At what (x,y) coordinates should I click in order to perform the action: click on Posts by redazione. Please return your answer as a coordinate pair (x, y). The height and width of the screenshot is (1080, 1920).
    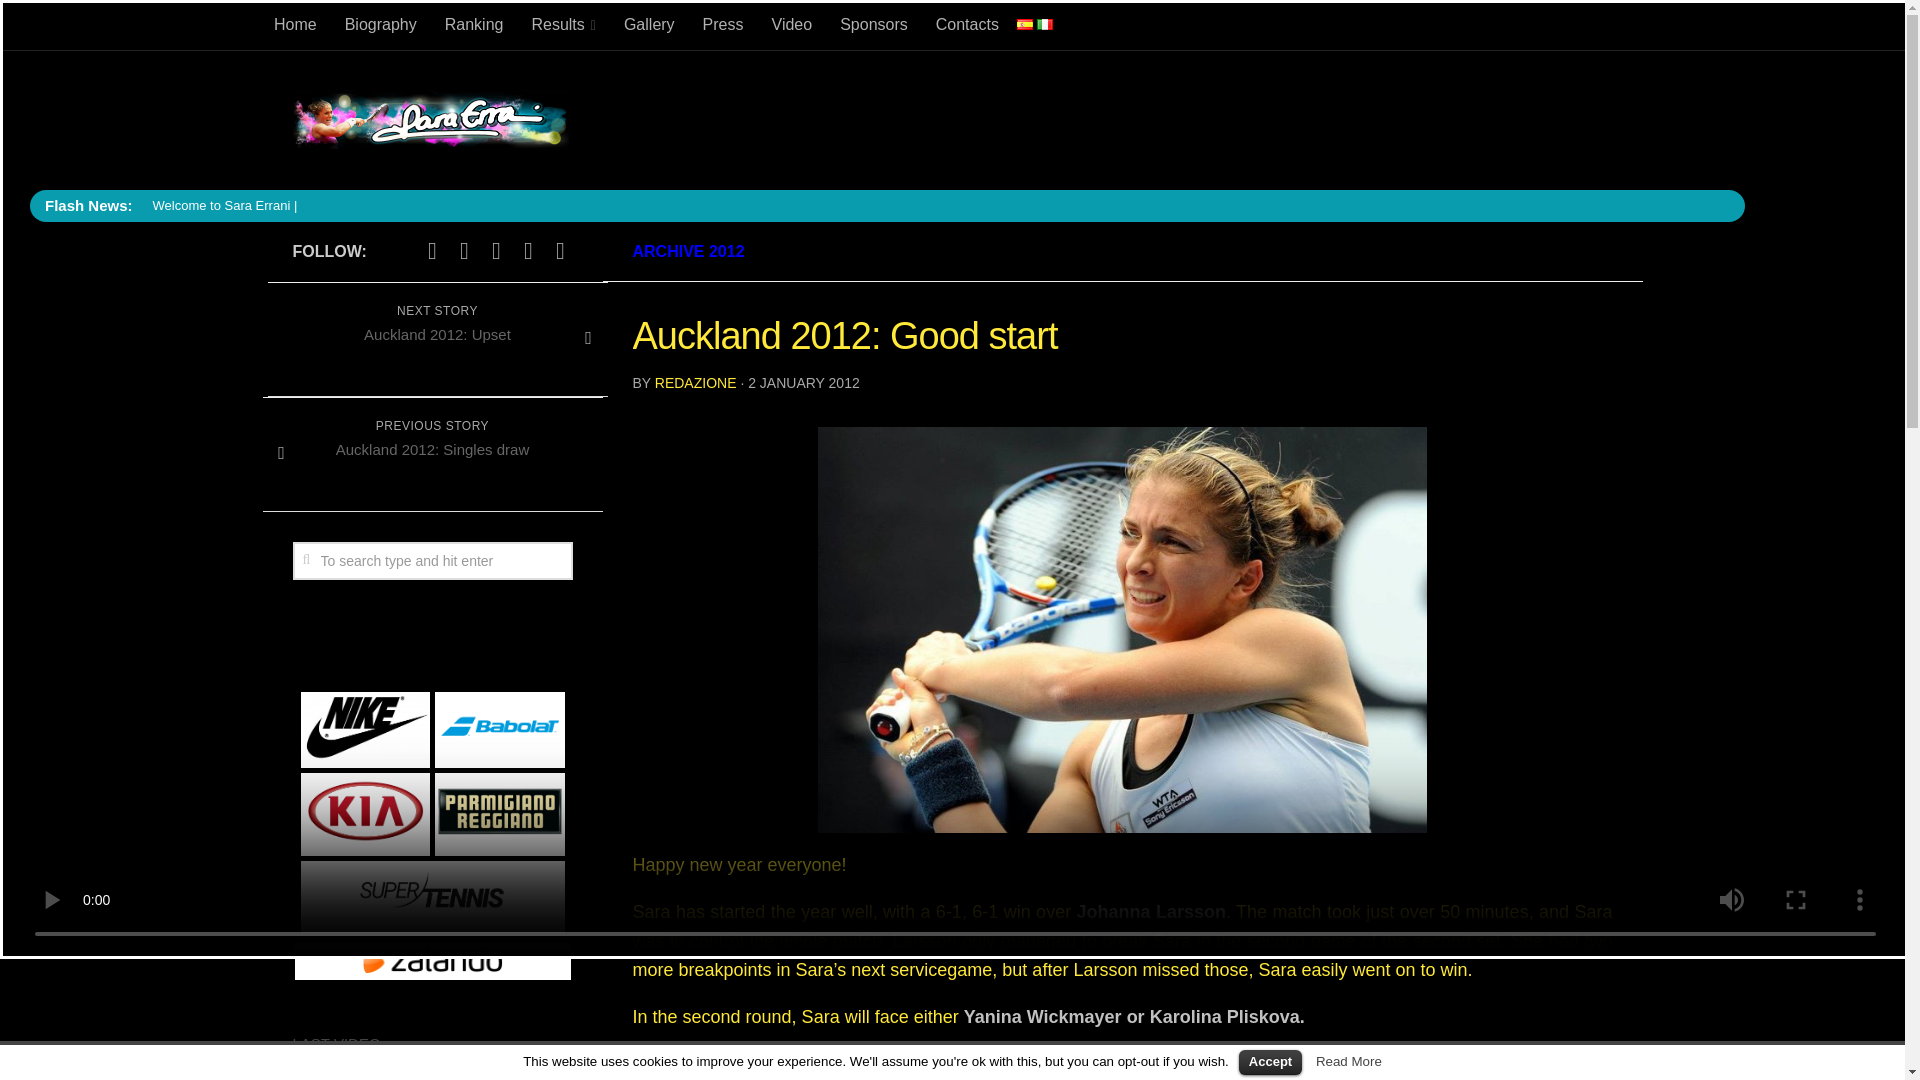
    Looking at the image, I should click on (696, 382).